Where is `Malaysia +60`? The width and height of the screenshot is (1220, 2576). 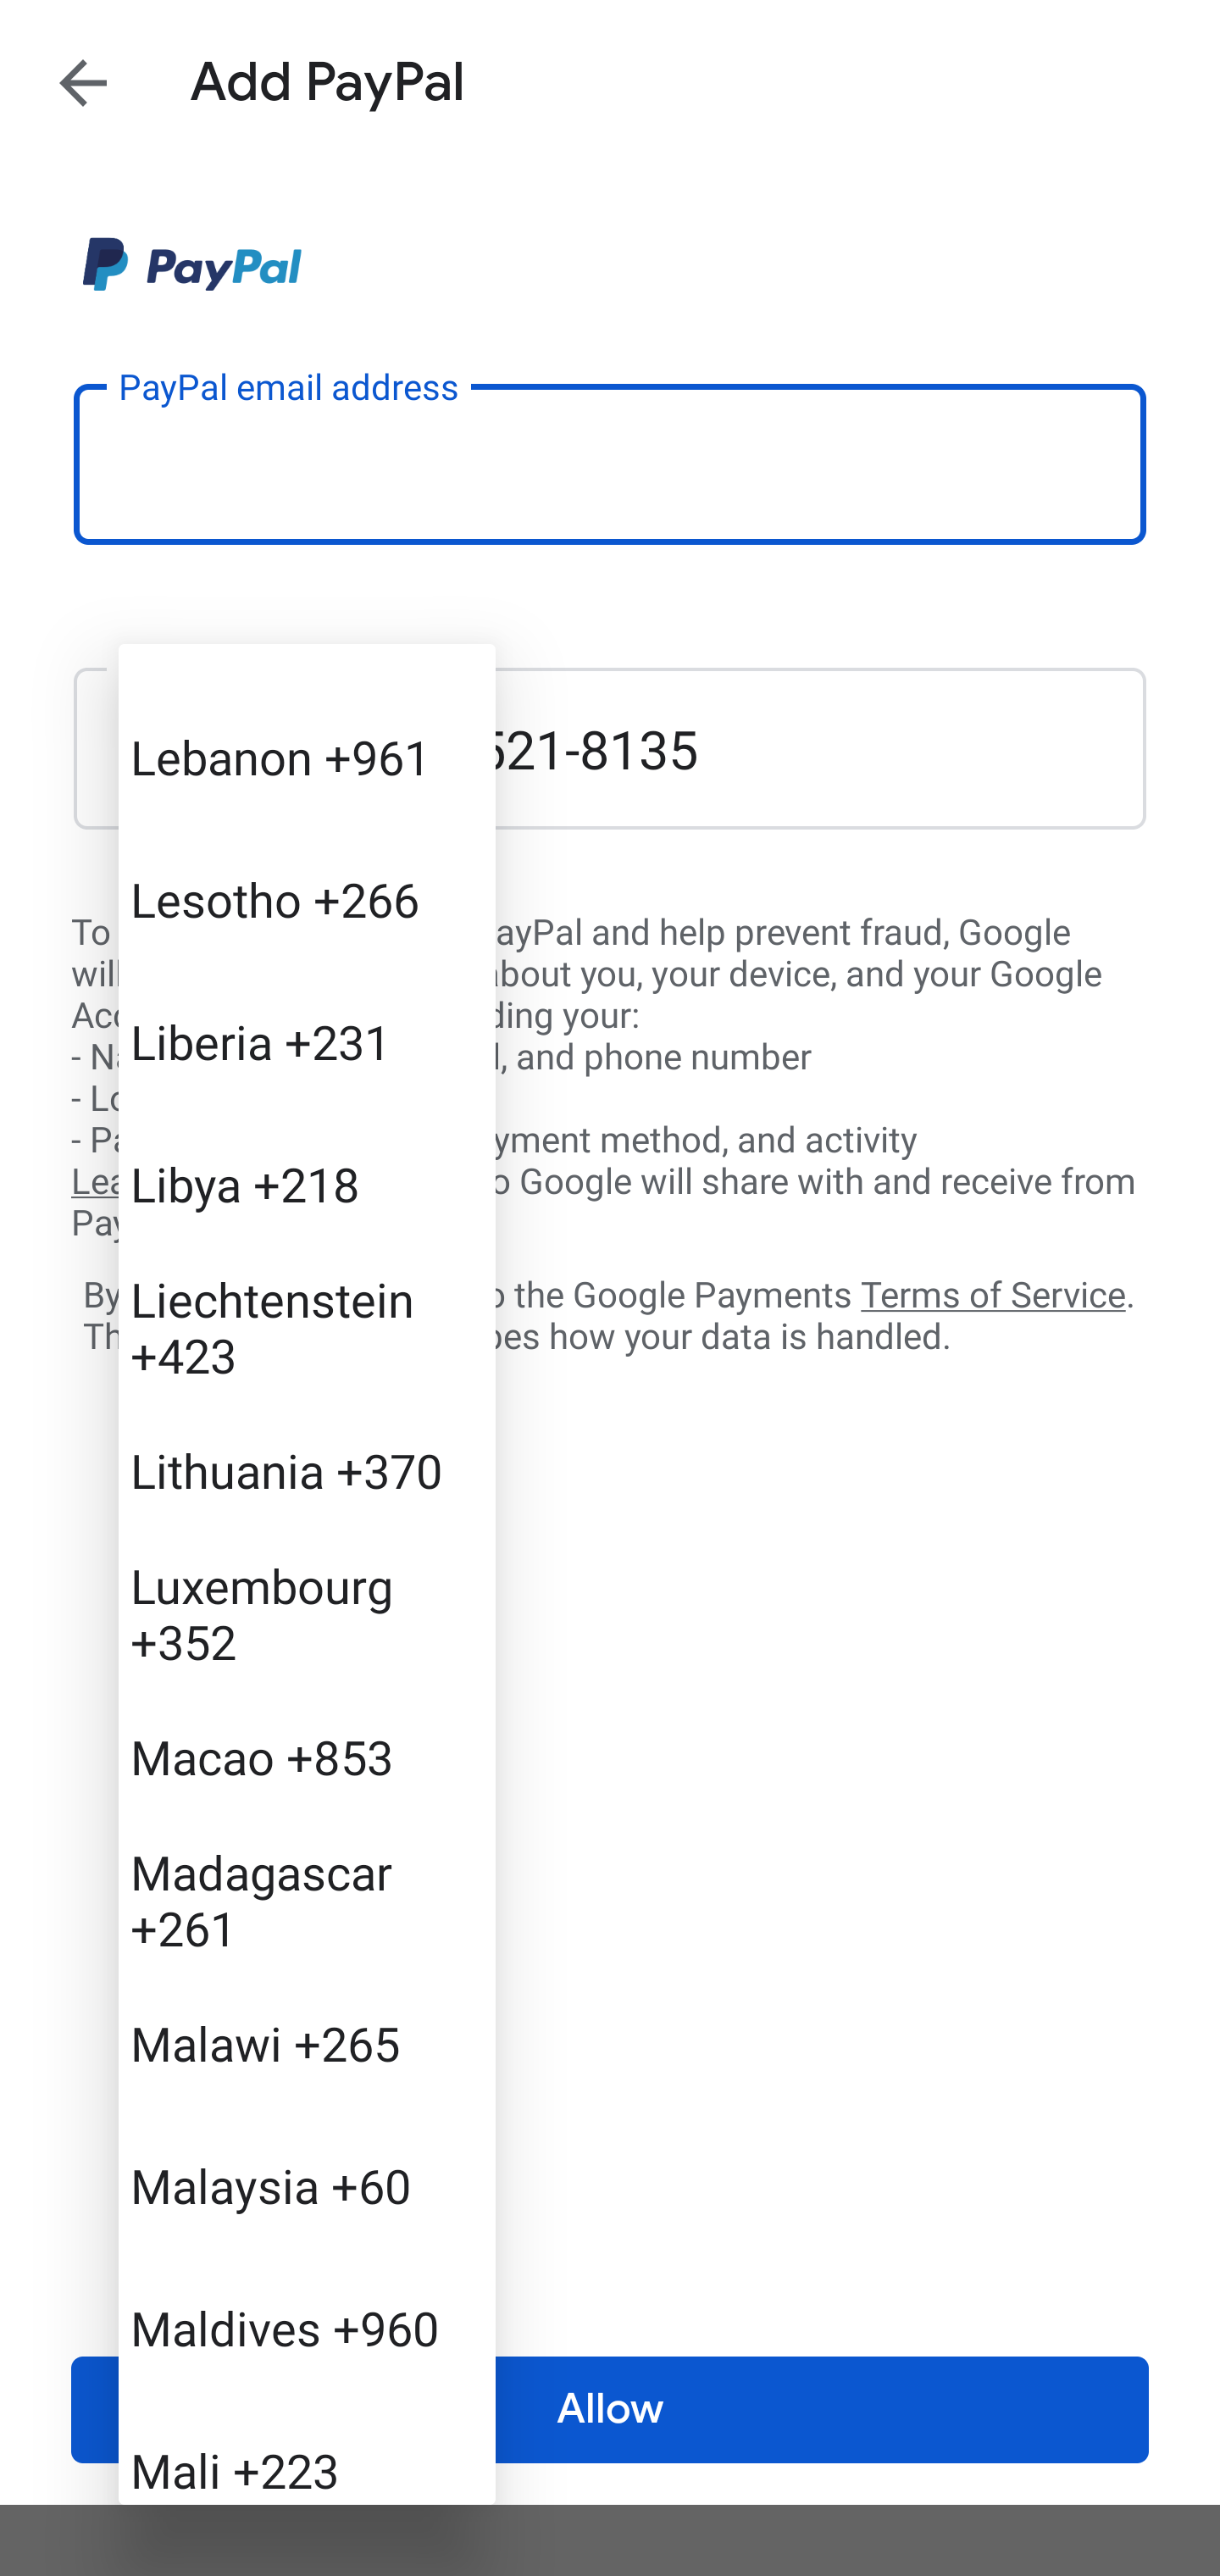
Malaysia +60 is located at coordinates (307, 2185).